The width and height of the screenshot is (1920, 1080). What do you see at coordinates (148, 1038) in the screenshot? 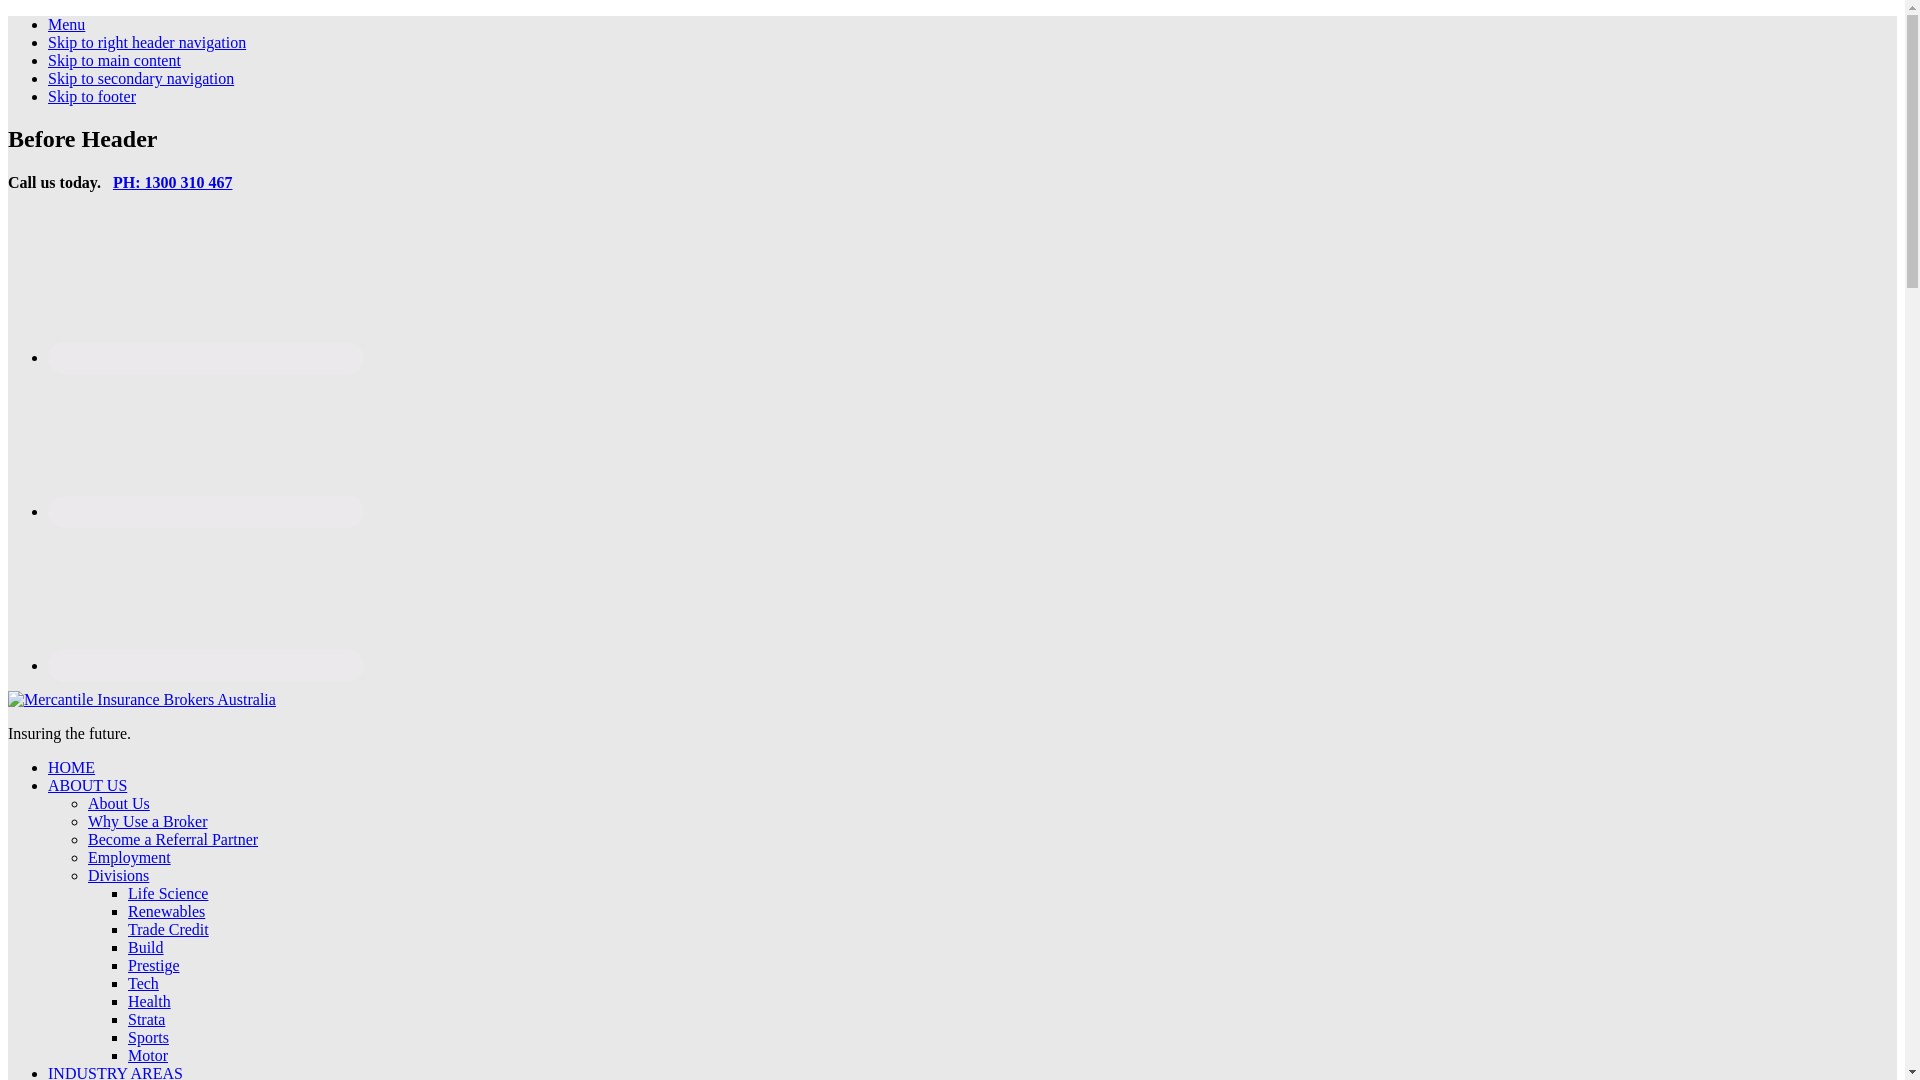
I see `Sports` at bounding box center [148, 1038].